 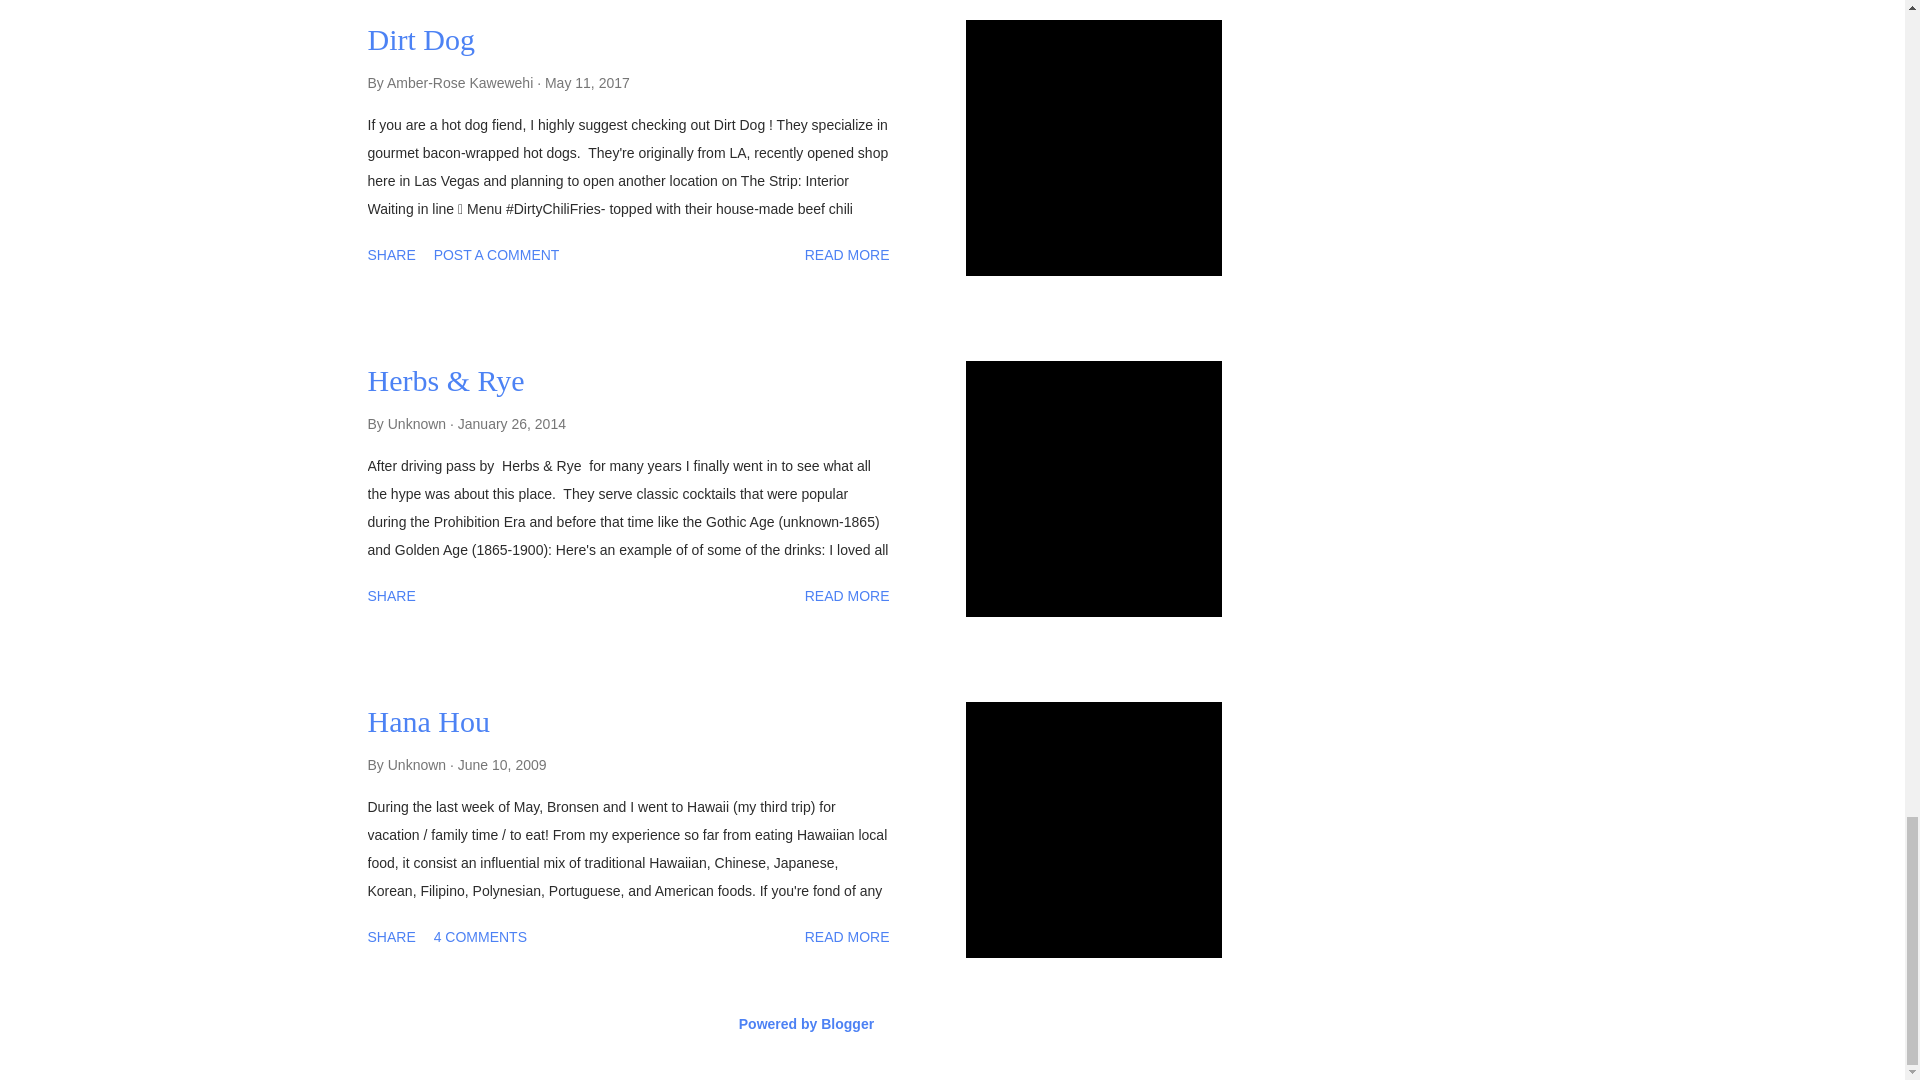 What do you see at coordinates (462, 82) in the screenshot?
I see `Amber-Rose Kawewehi` at bounding box center [462, 82].